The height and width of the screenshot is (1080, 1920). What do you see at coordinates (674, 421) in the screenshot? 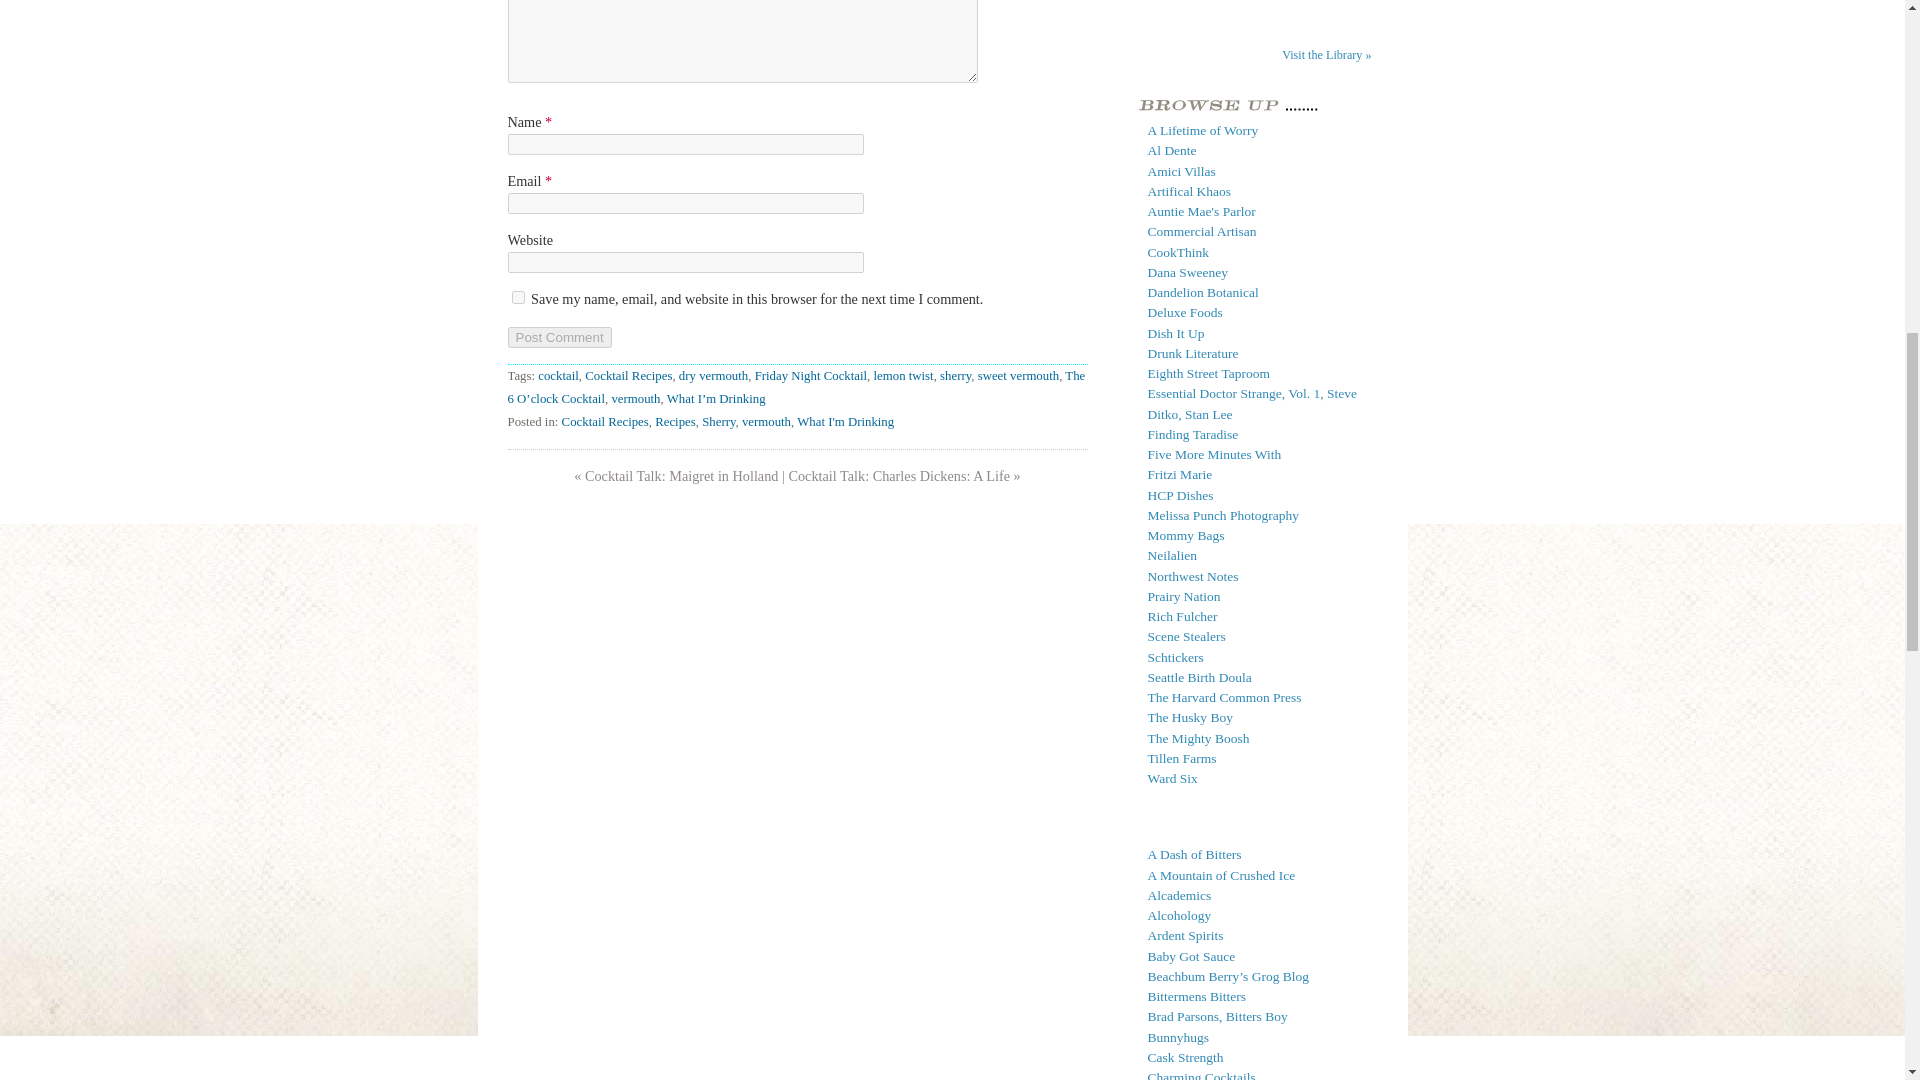
I see `Recipes` at bounding box center [674, 421].